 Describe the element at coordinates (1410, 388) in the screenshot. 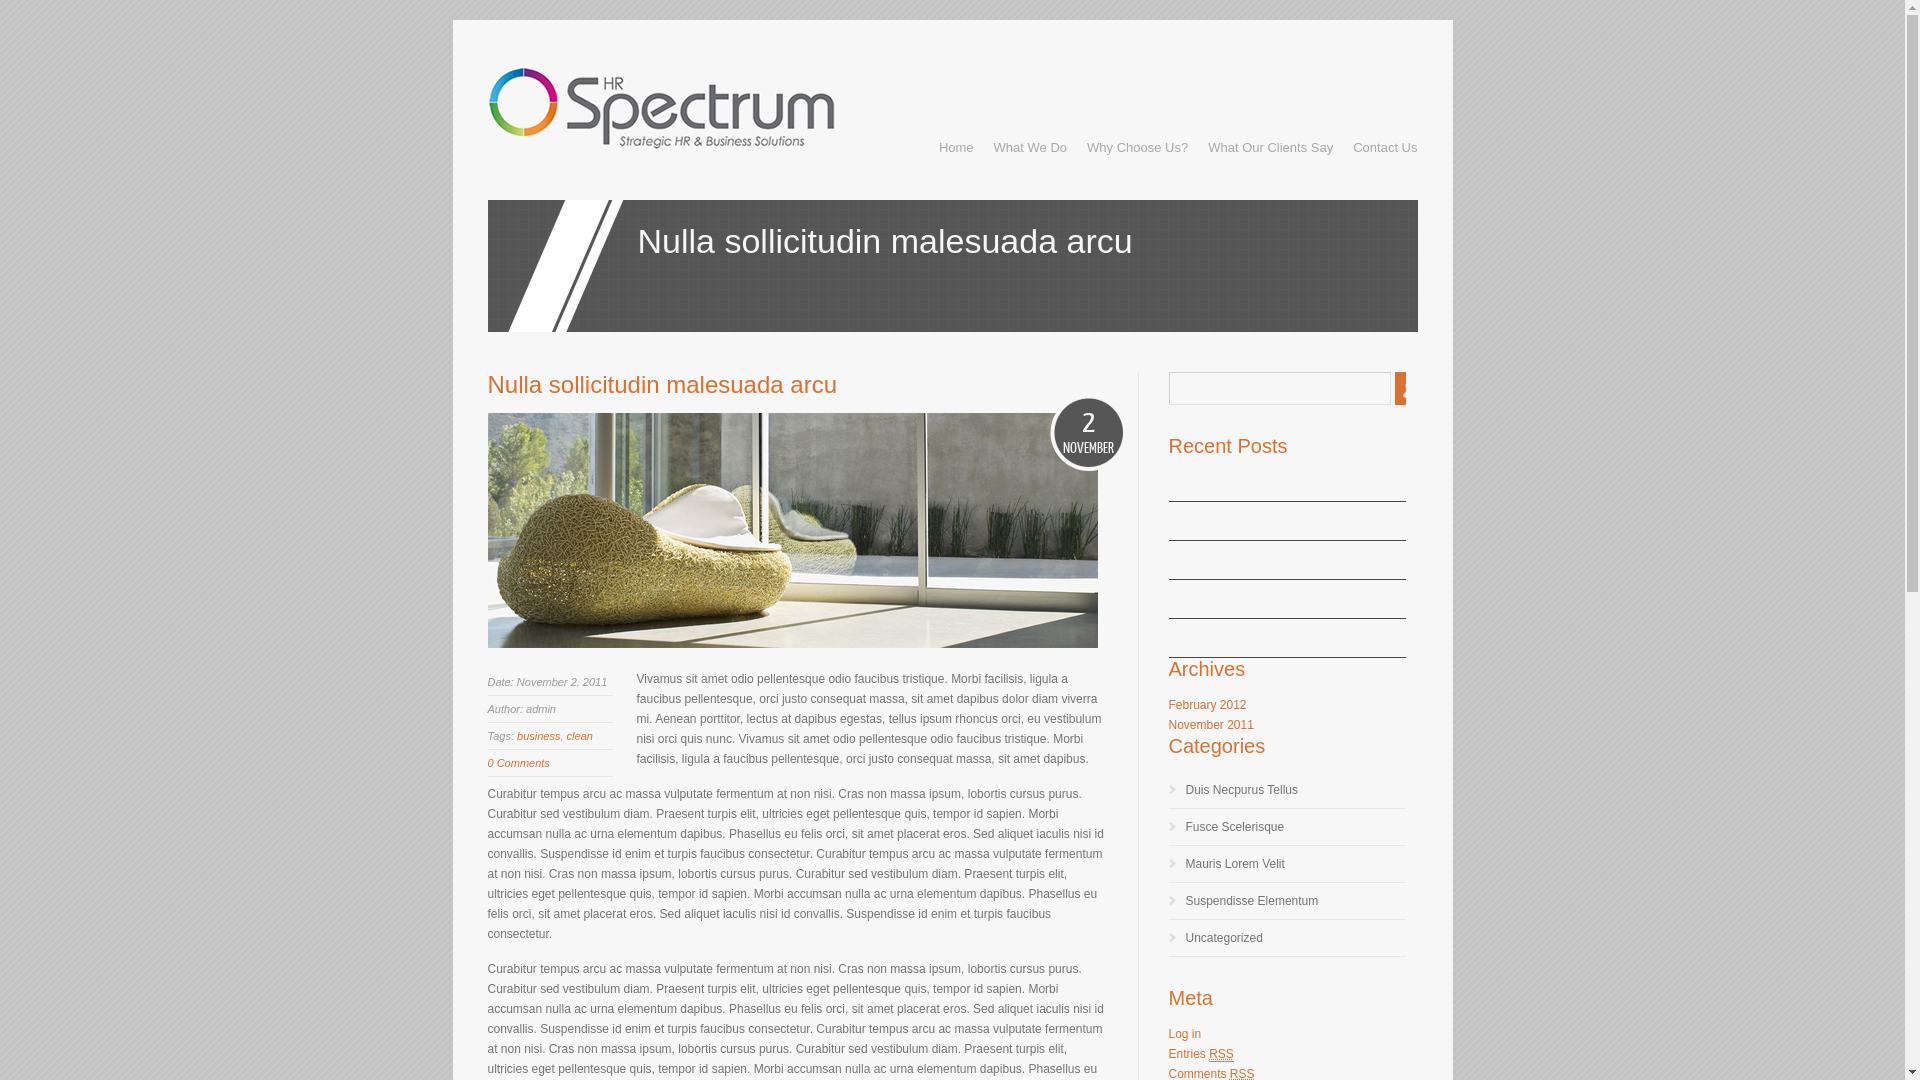

I see `submit` at that location.